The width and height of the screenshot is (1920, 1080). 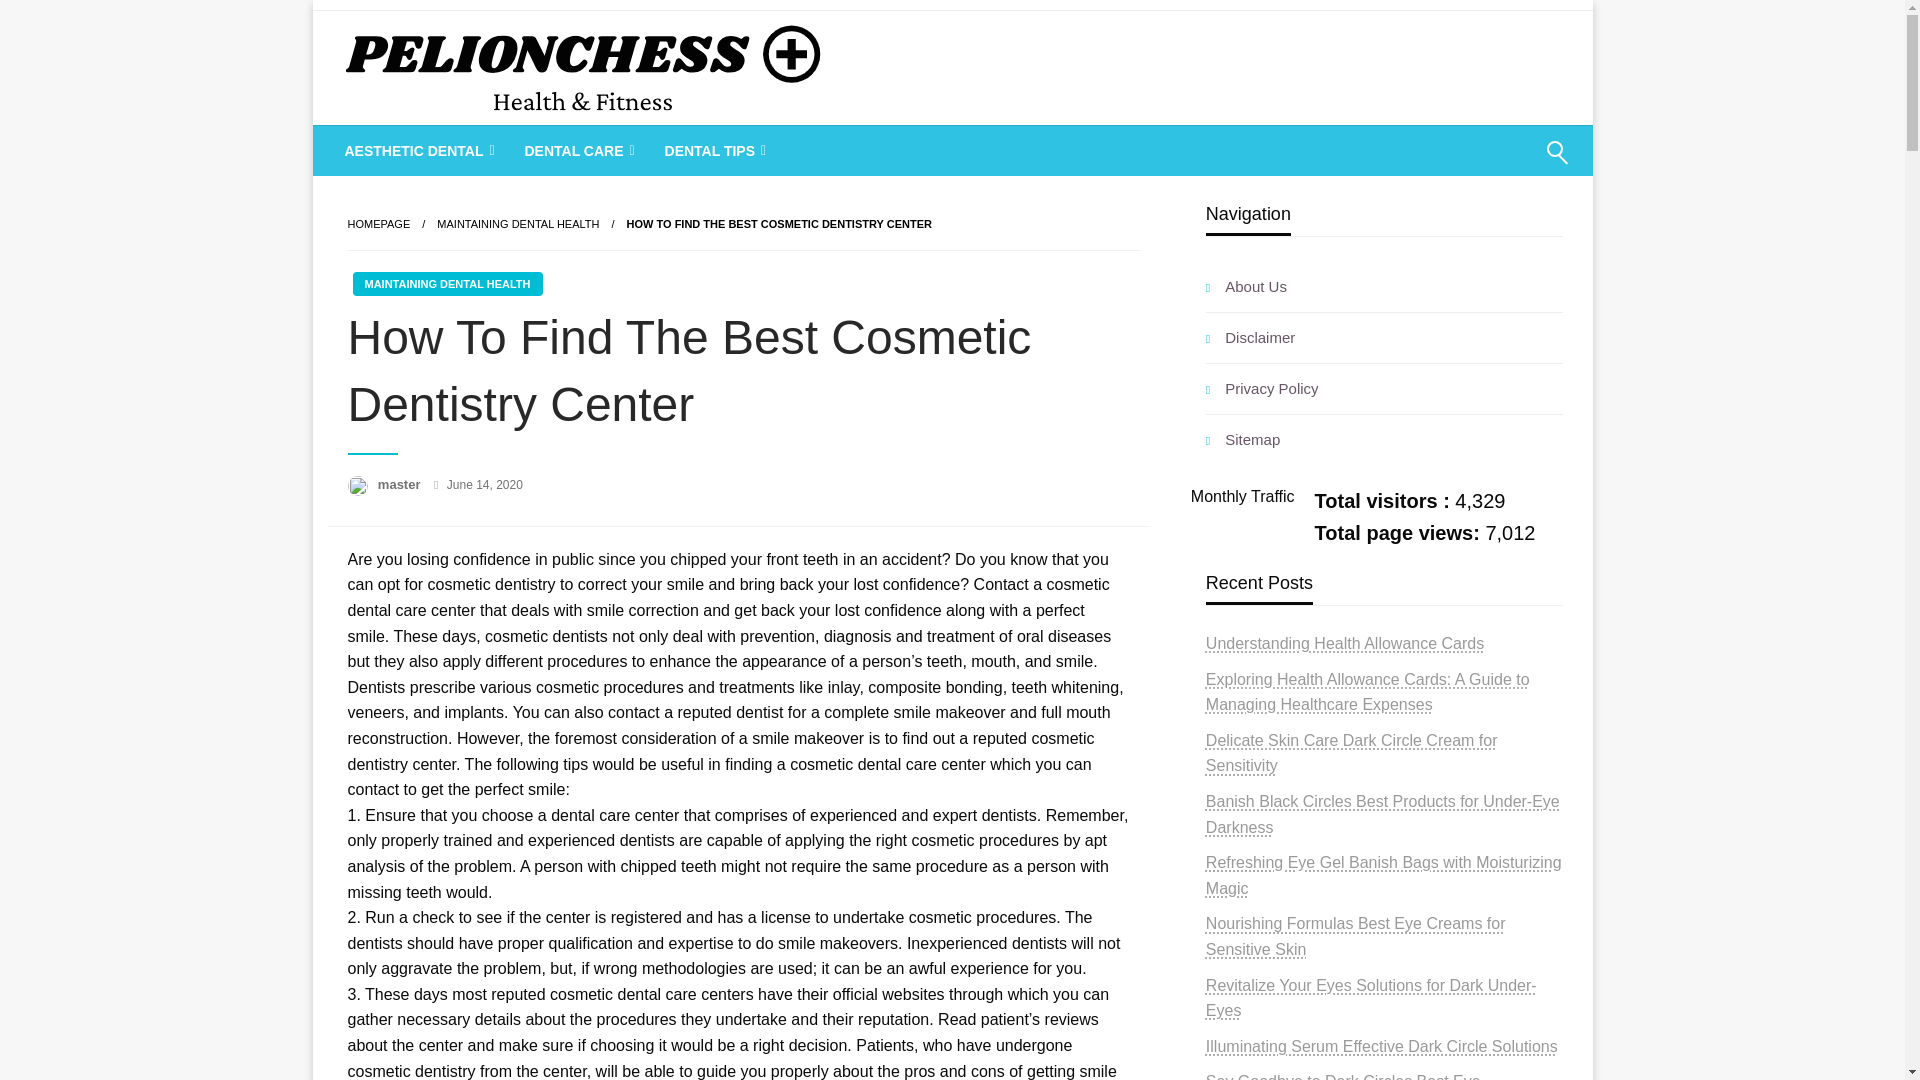 What do you see at coordinates (378, 224) in the screenshot?
I see `Homepage` at bounding box center [378, 224].